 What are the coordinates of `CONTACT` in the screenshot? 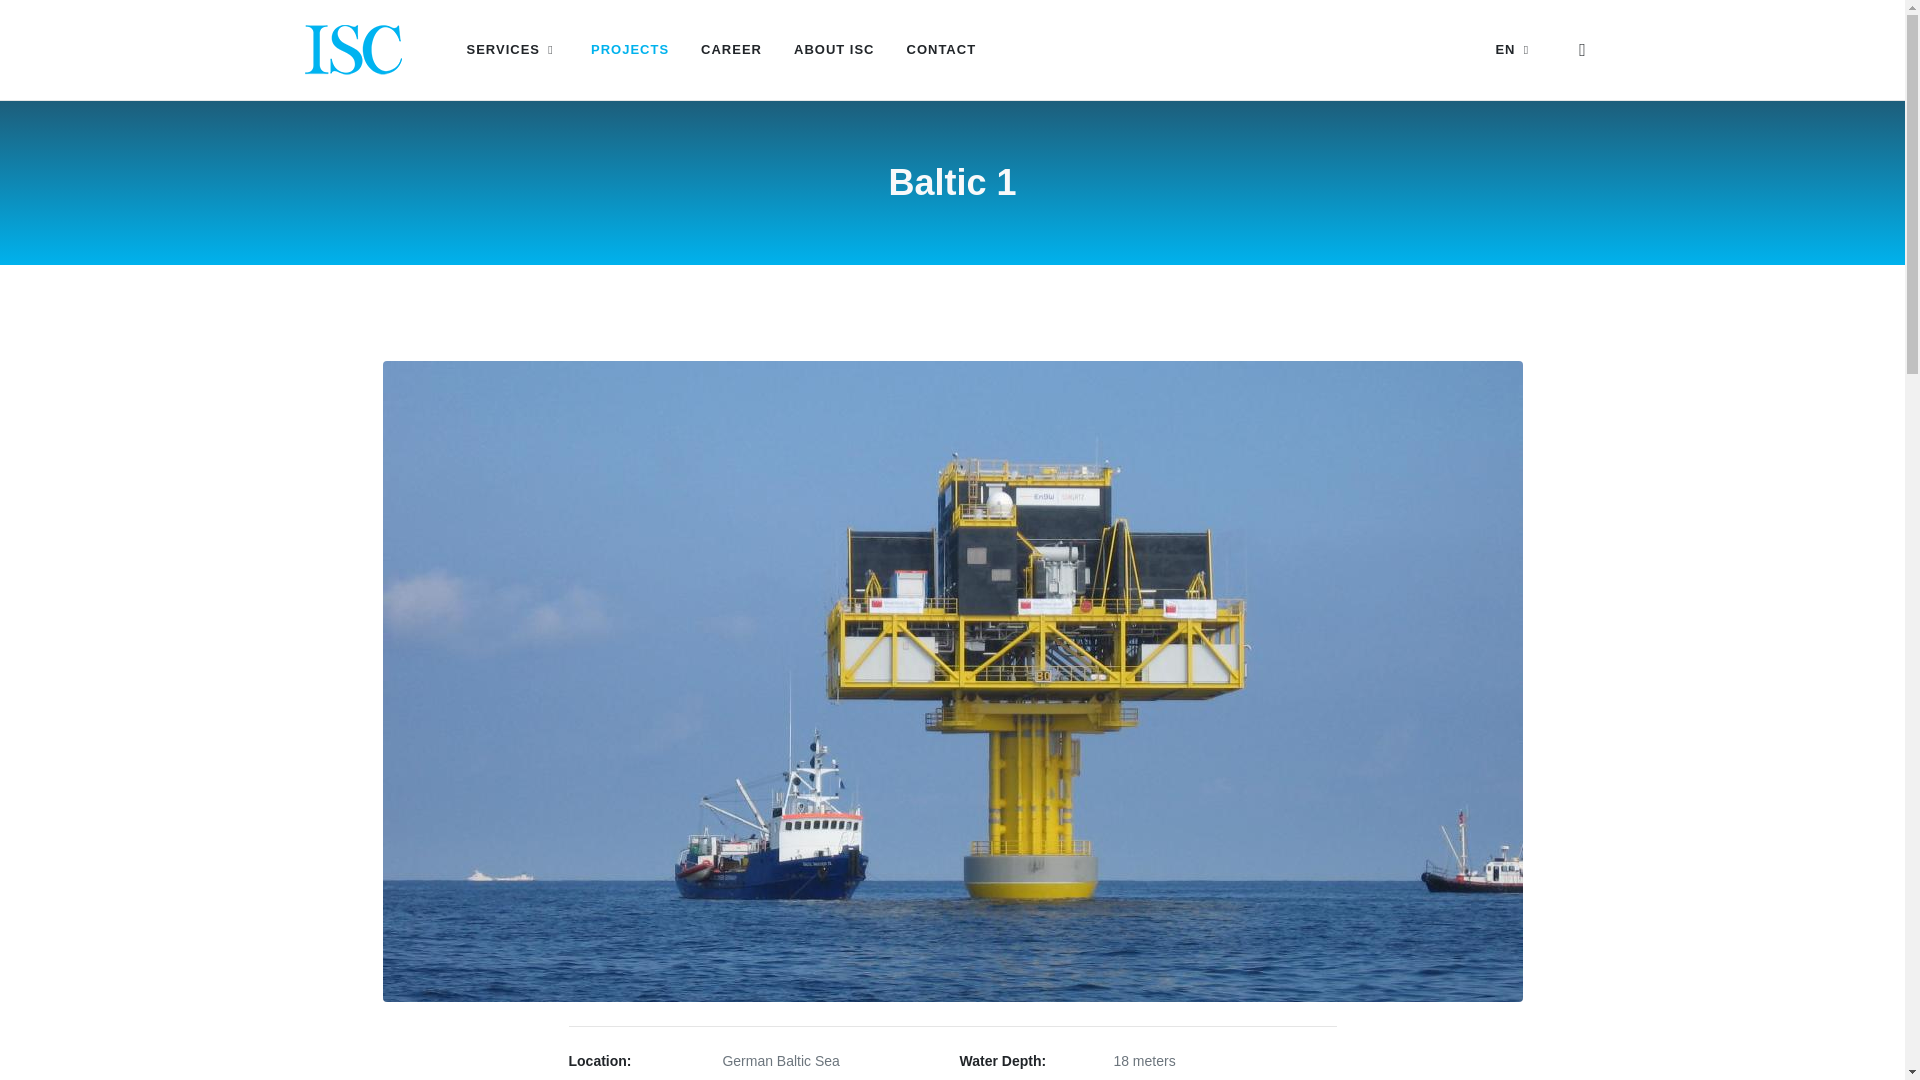 It's located at (942, 50).